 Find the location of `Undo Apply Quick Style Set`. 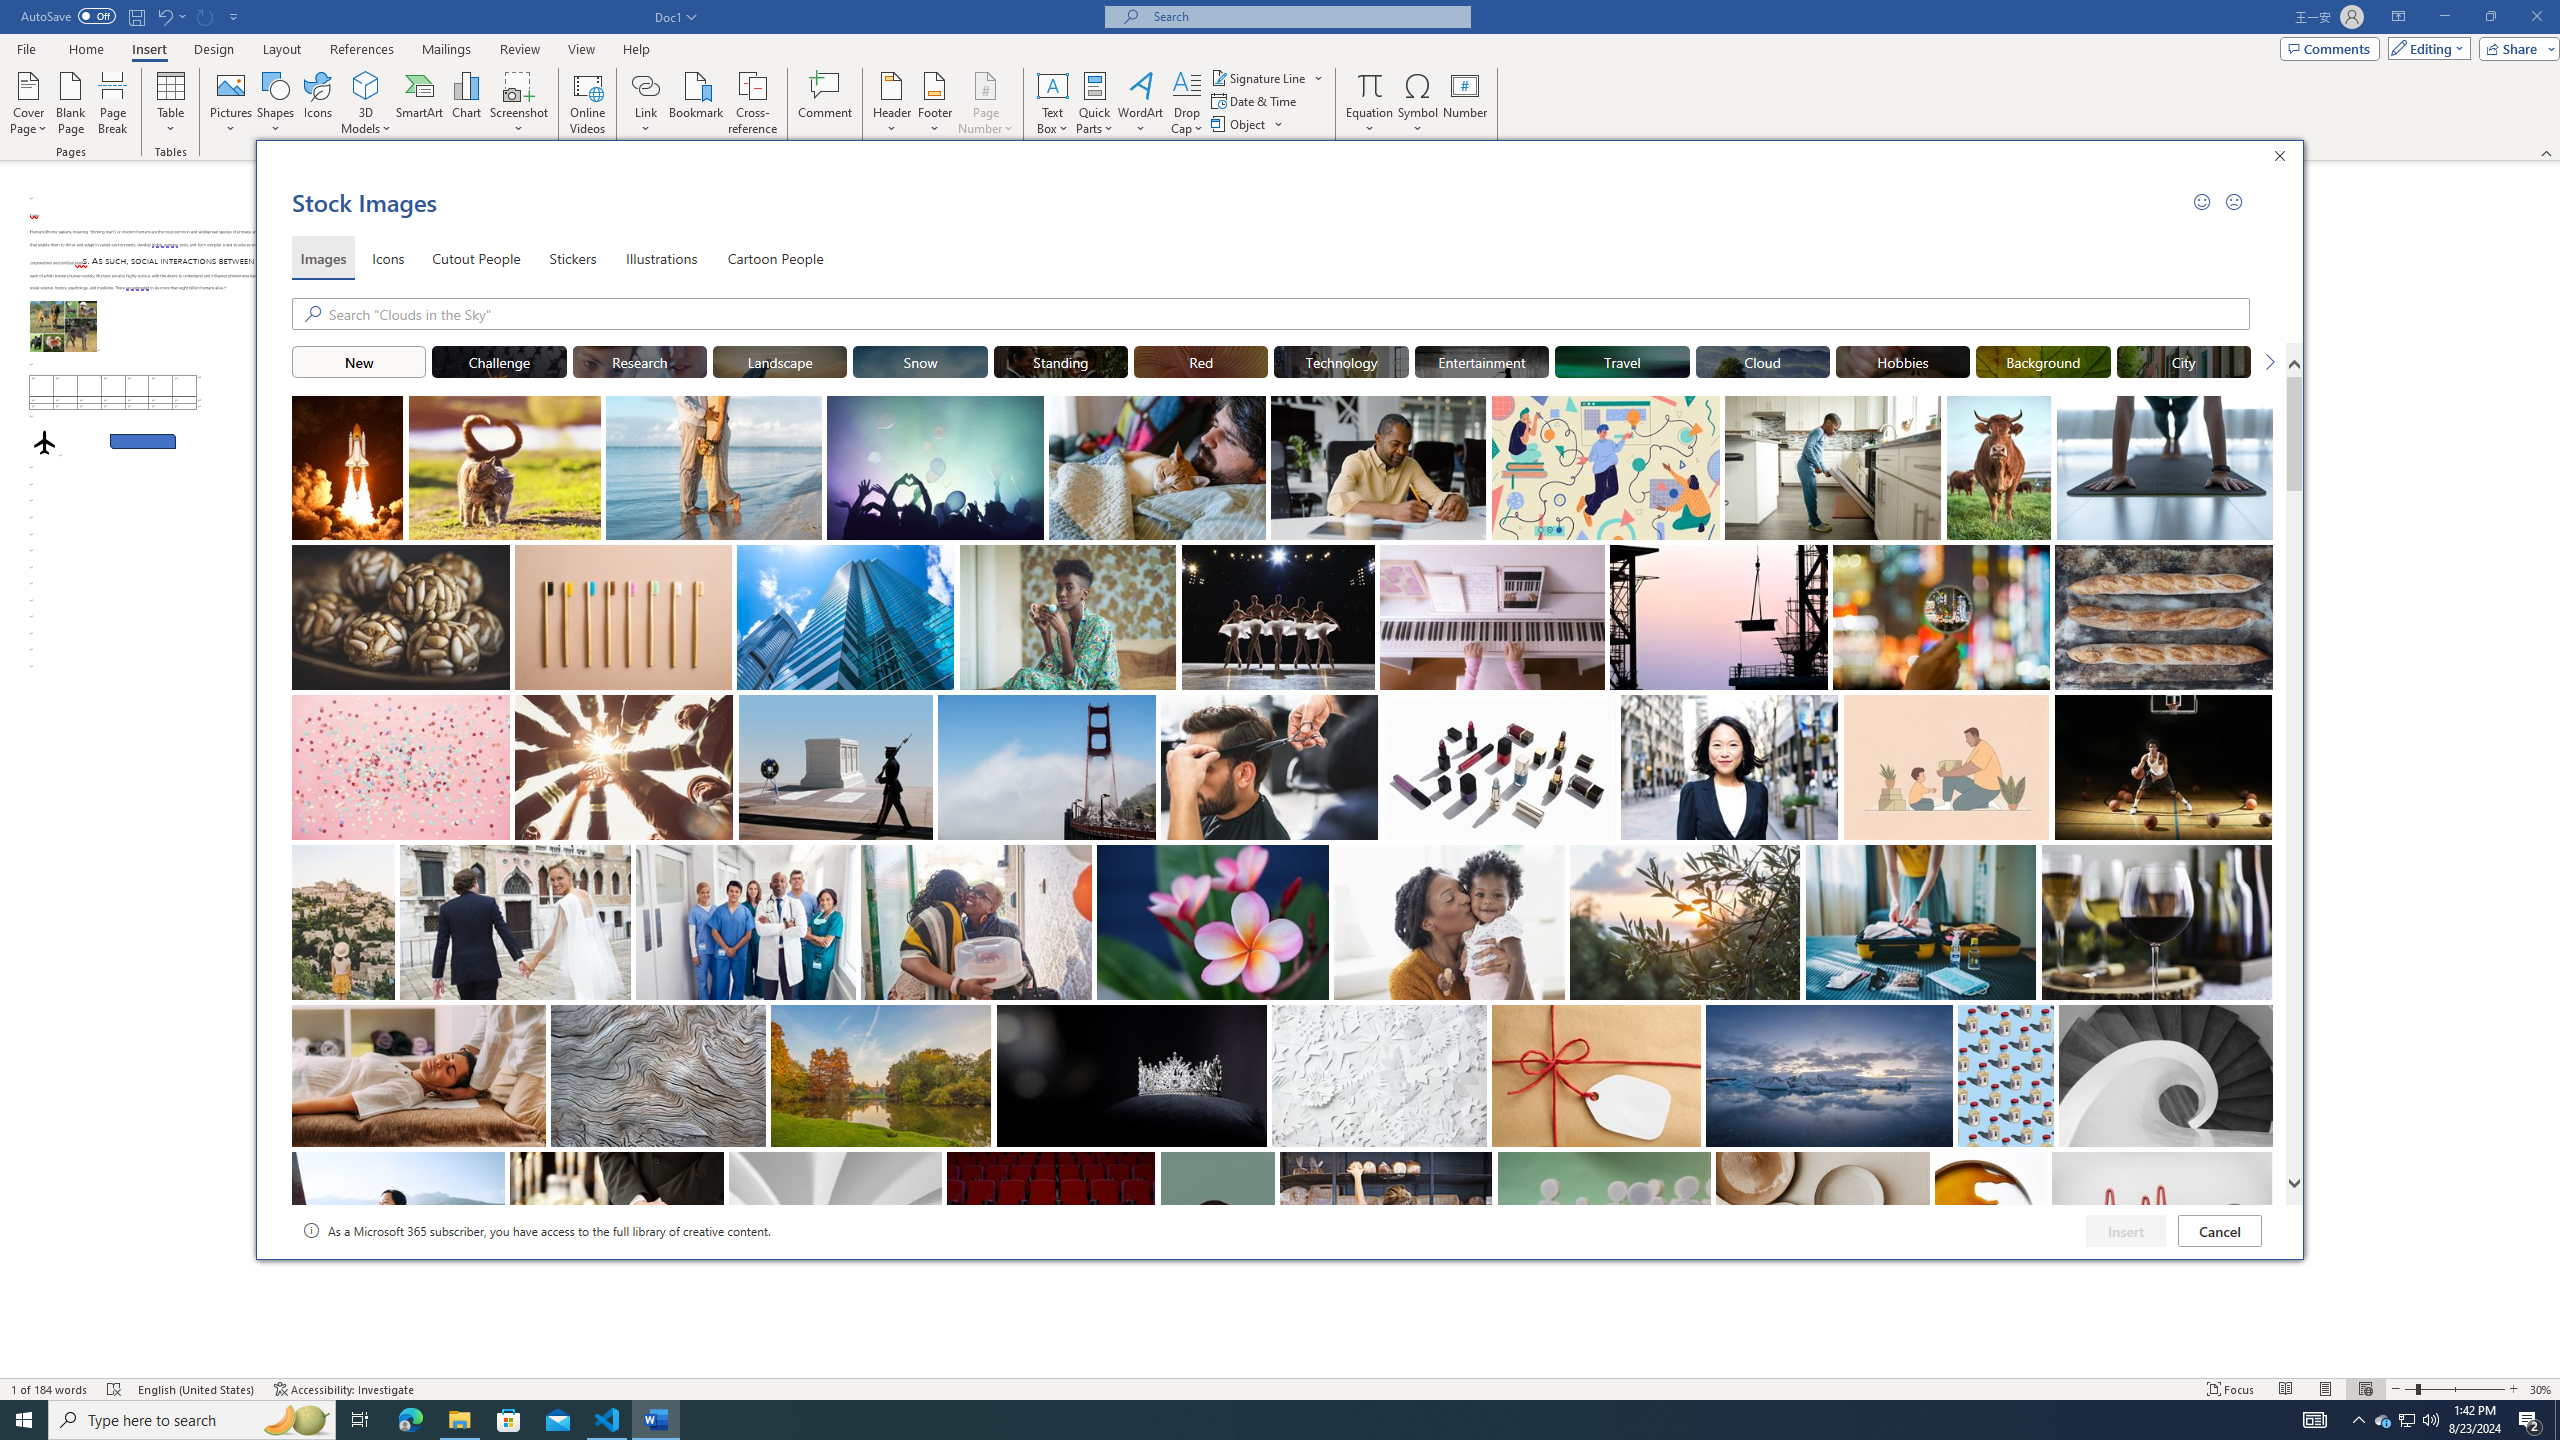

Undo Apply Quick Style Set is located at coordinates (164, 16).